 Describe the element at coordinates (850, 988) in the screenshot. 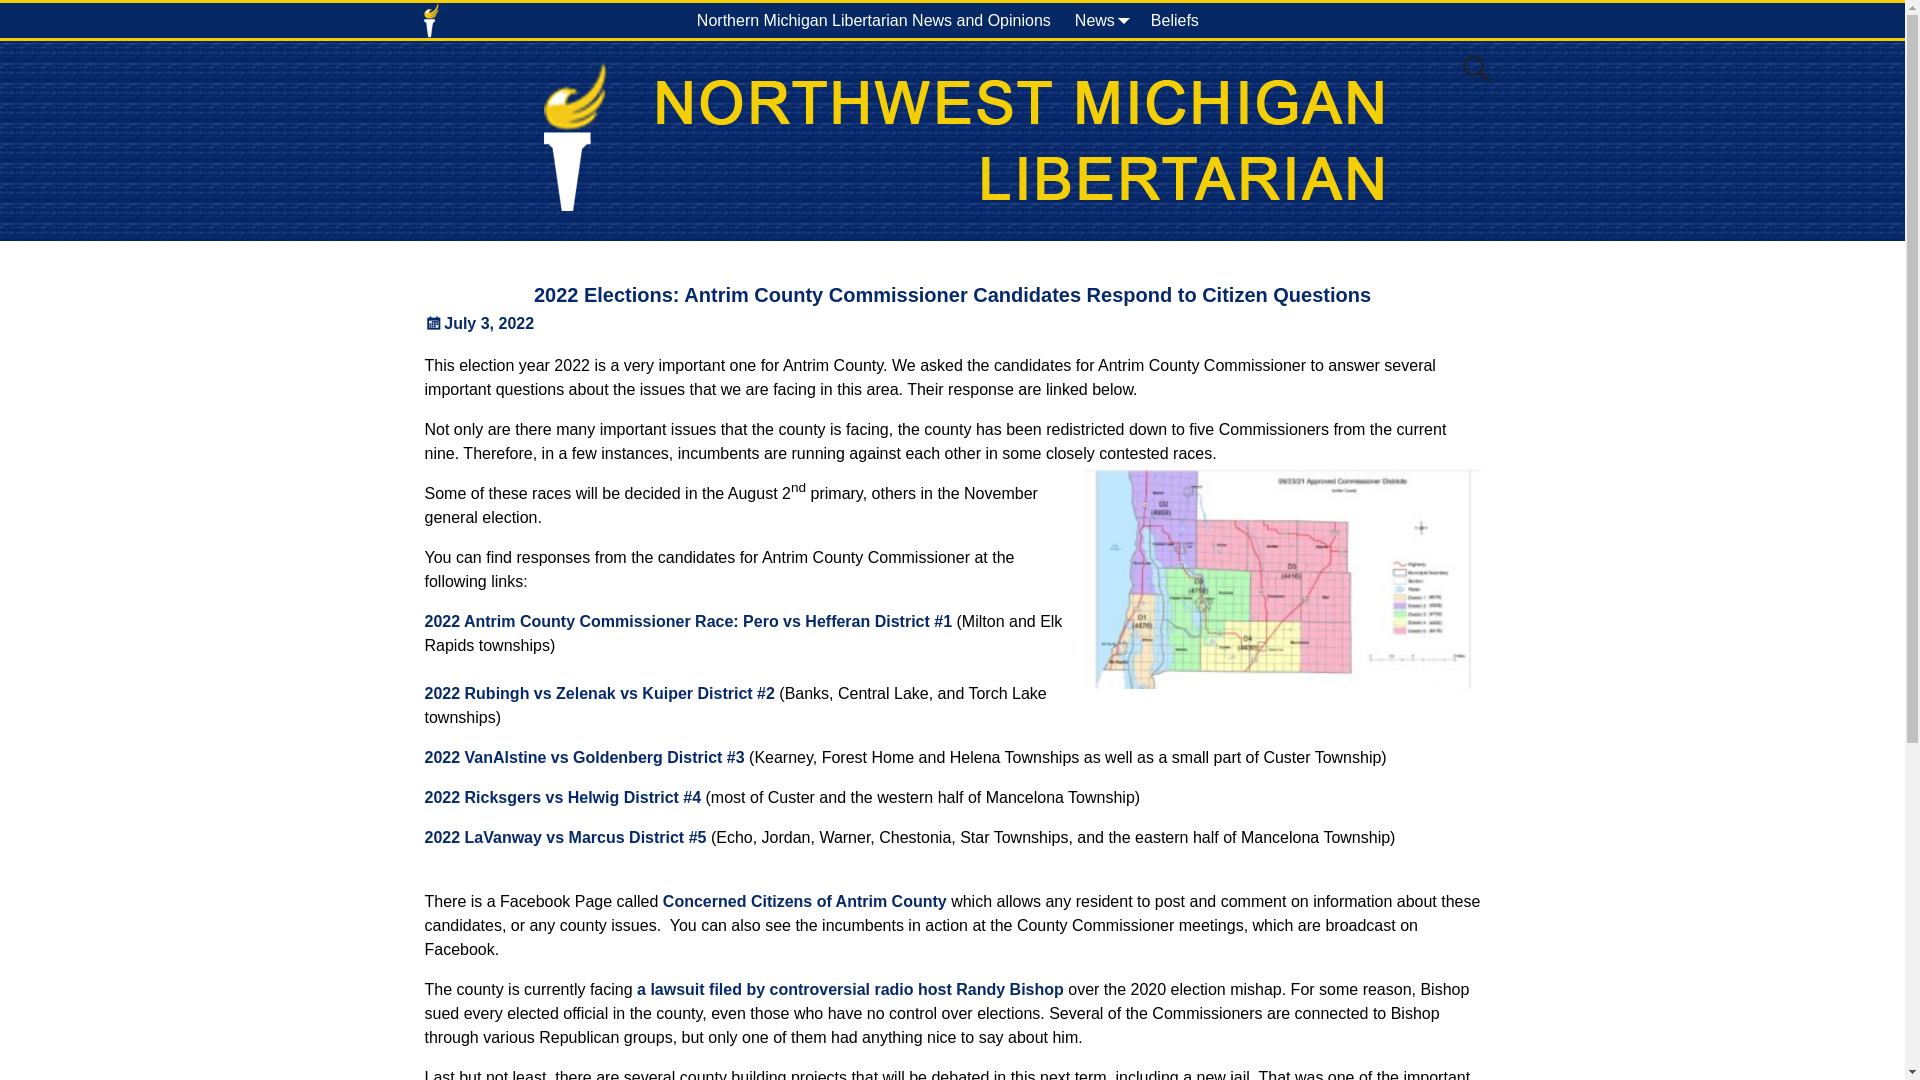

I see `a lawsuit filed by controversial radio host Randy Bishop` at that location.